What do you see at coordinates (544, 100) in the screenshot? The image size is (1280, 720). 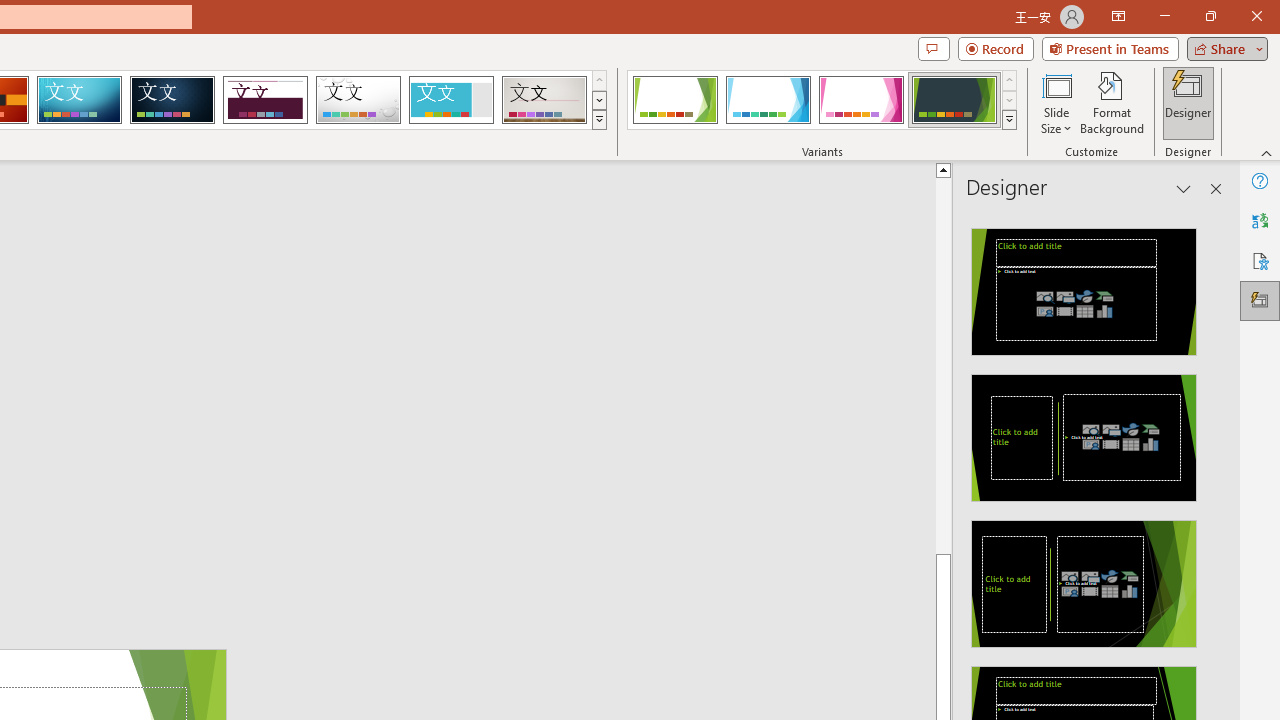 I see `Gallery` at bounding box center [544, 100].